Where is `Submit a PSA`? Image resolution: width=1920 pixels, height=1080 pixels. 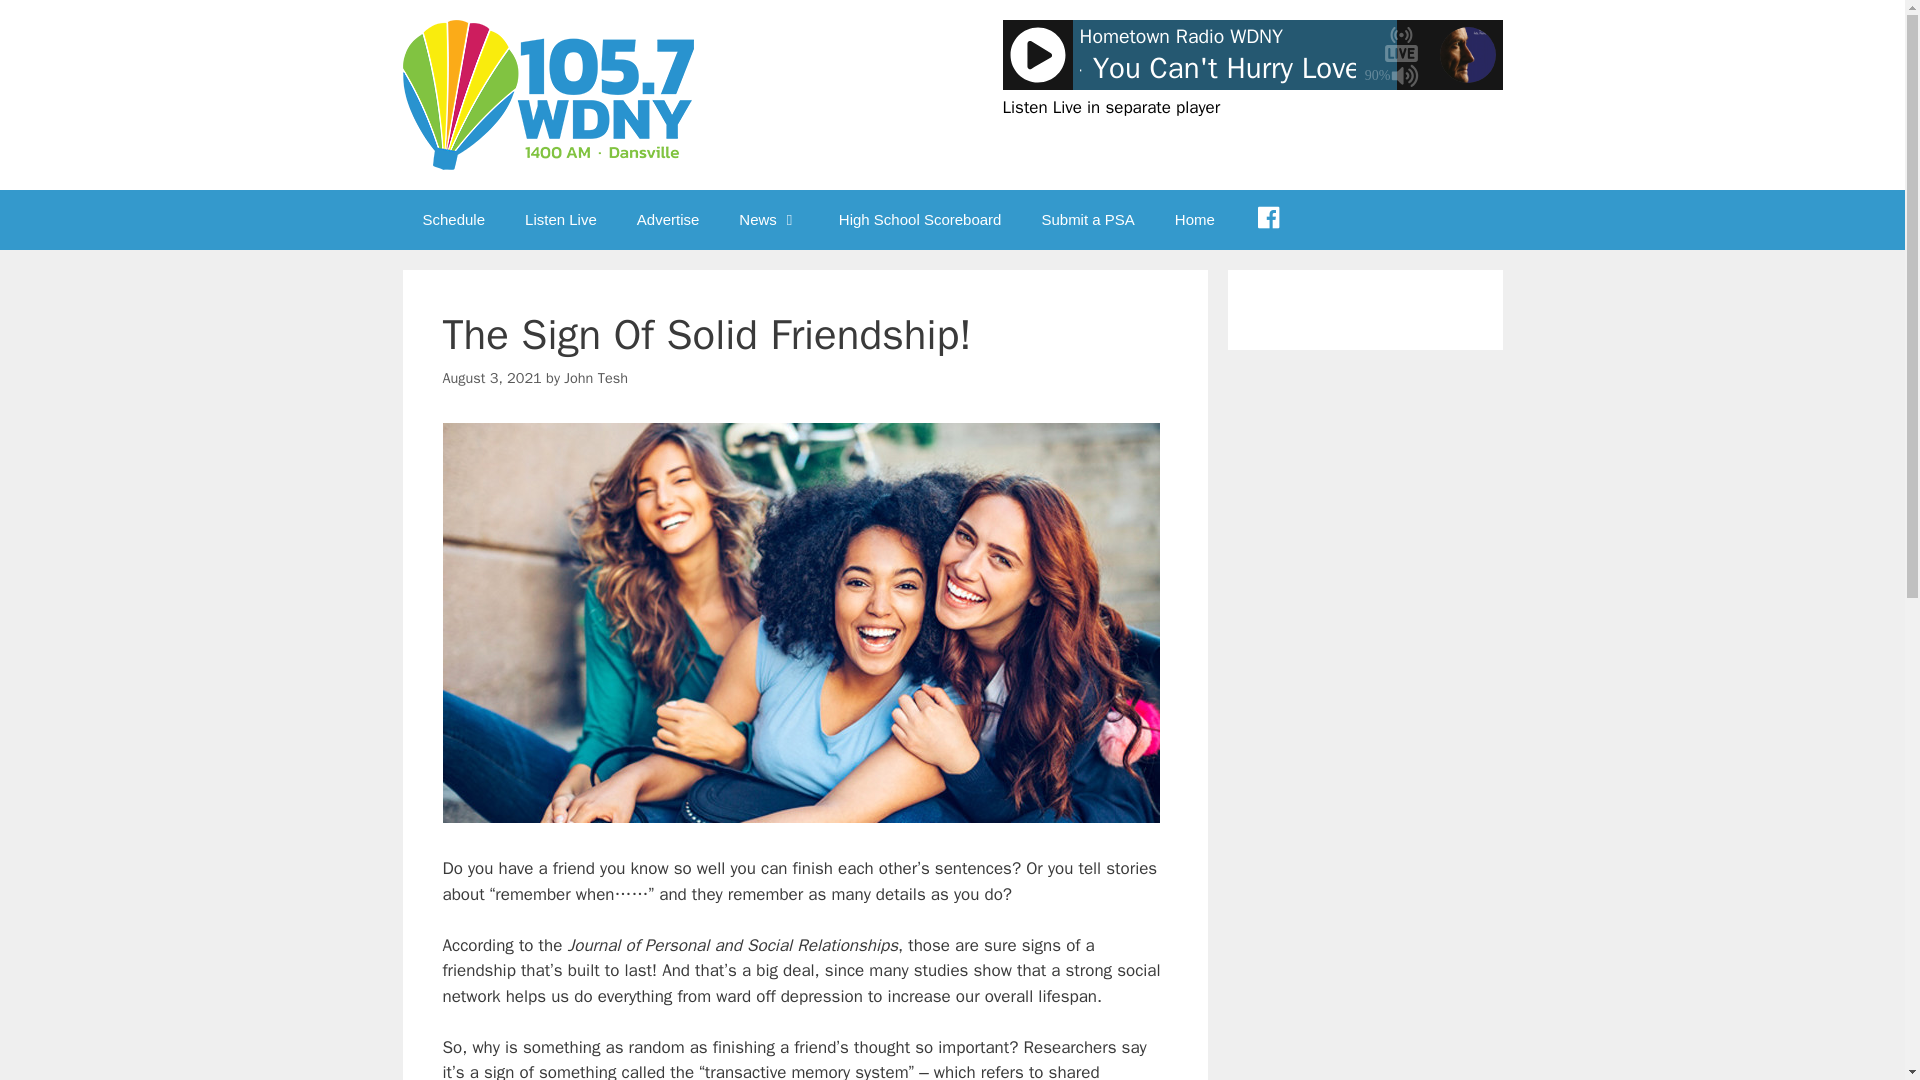 Submit a PSA is located at coordinates (1087, 220).